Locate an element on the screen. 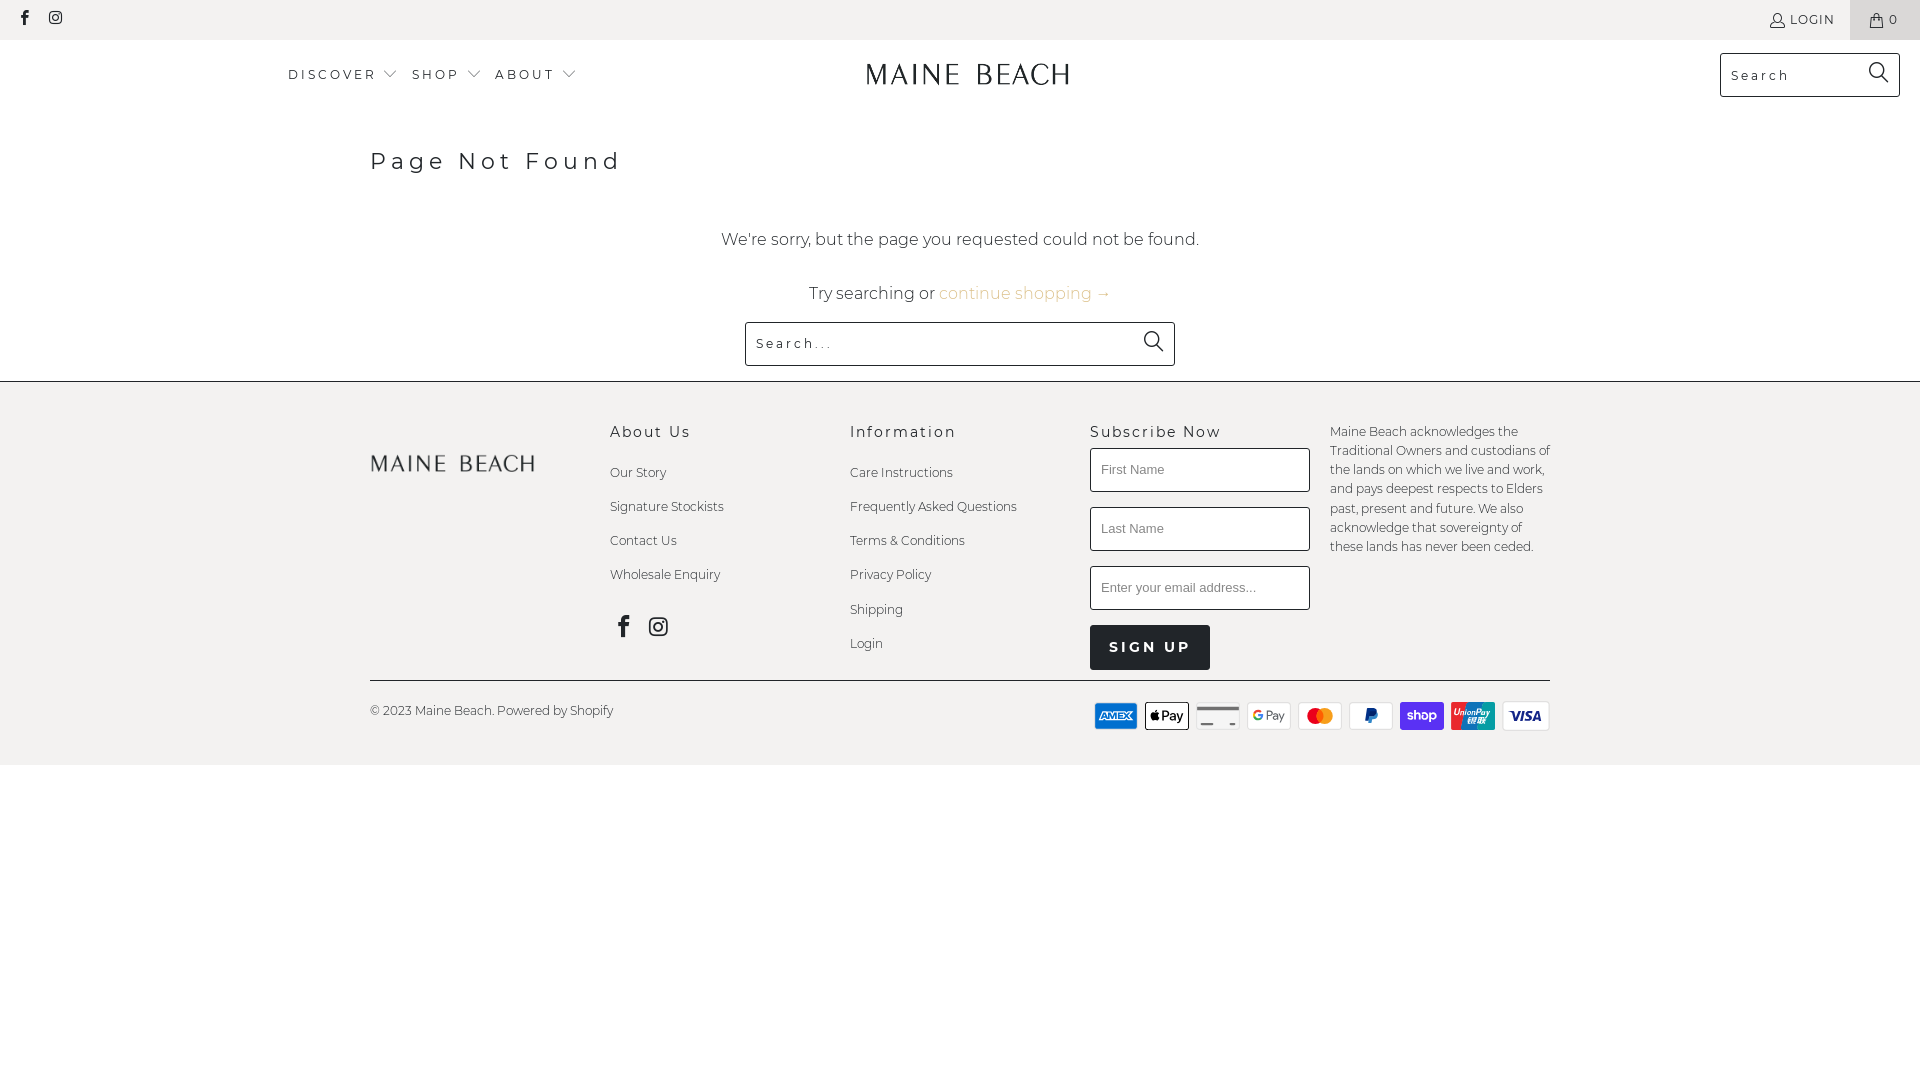  Powered by Shopify is located at coordinates (555, 710).